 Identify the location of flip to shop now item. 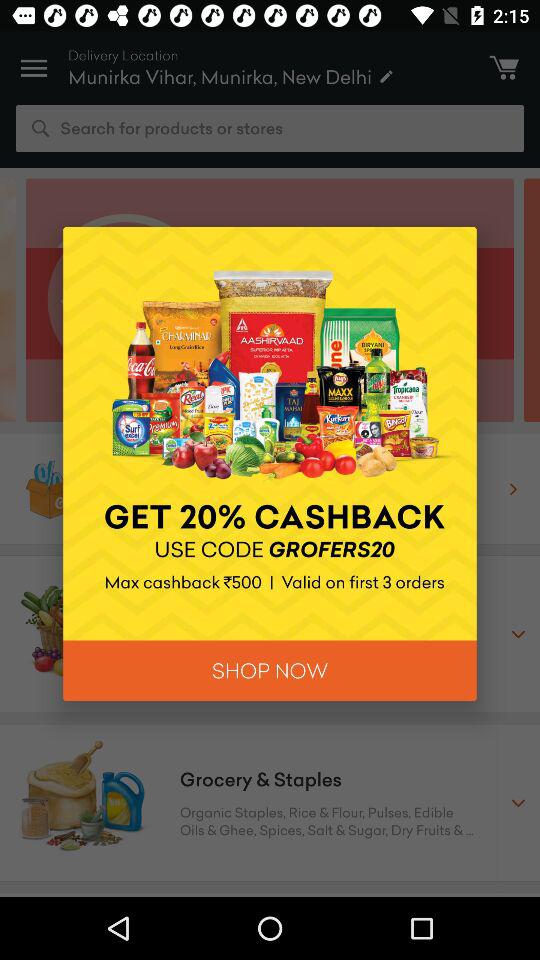
(270, 670).